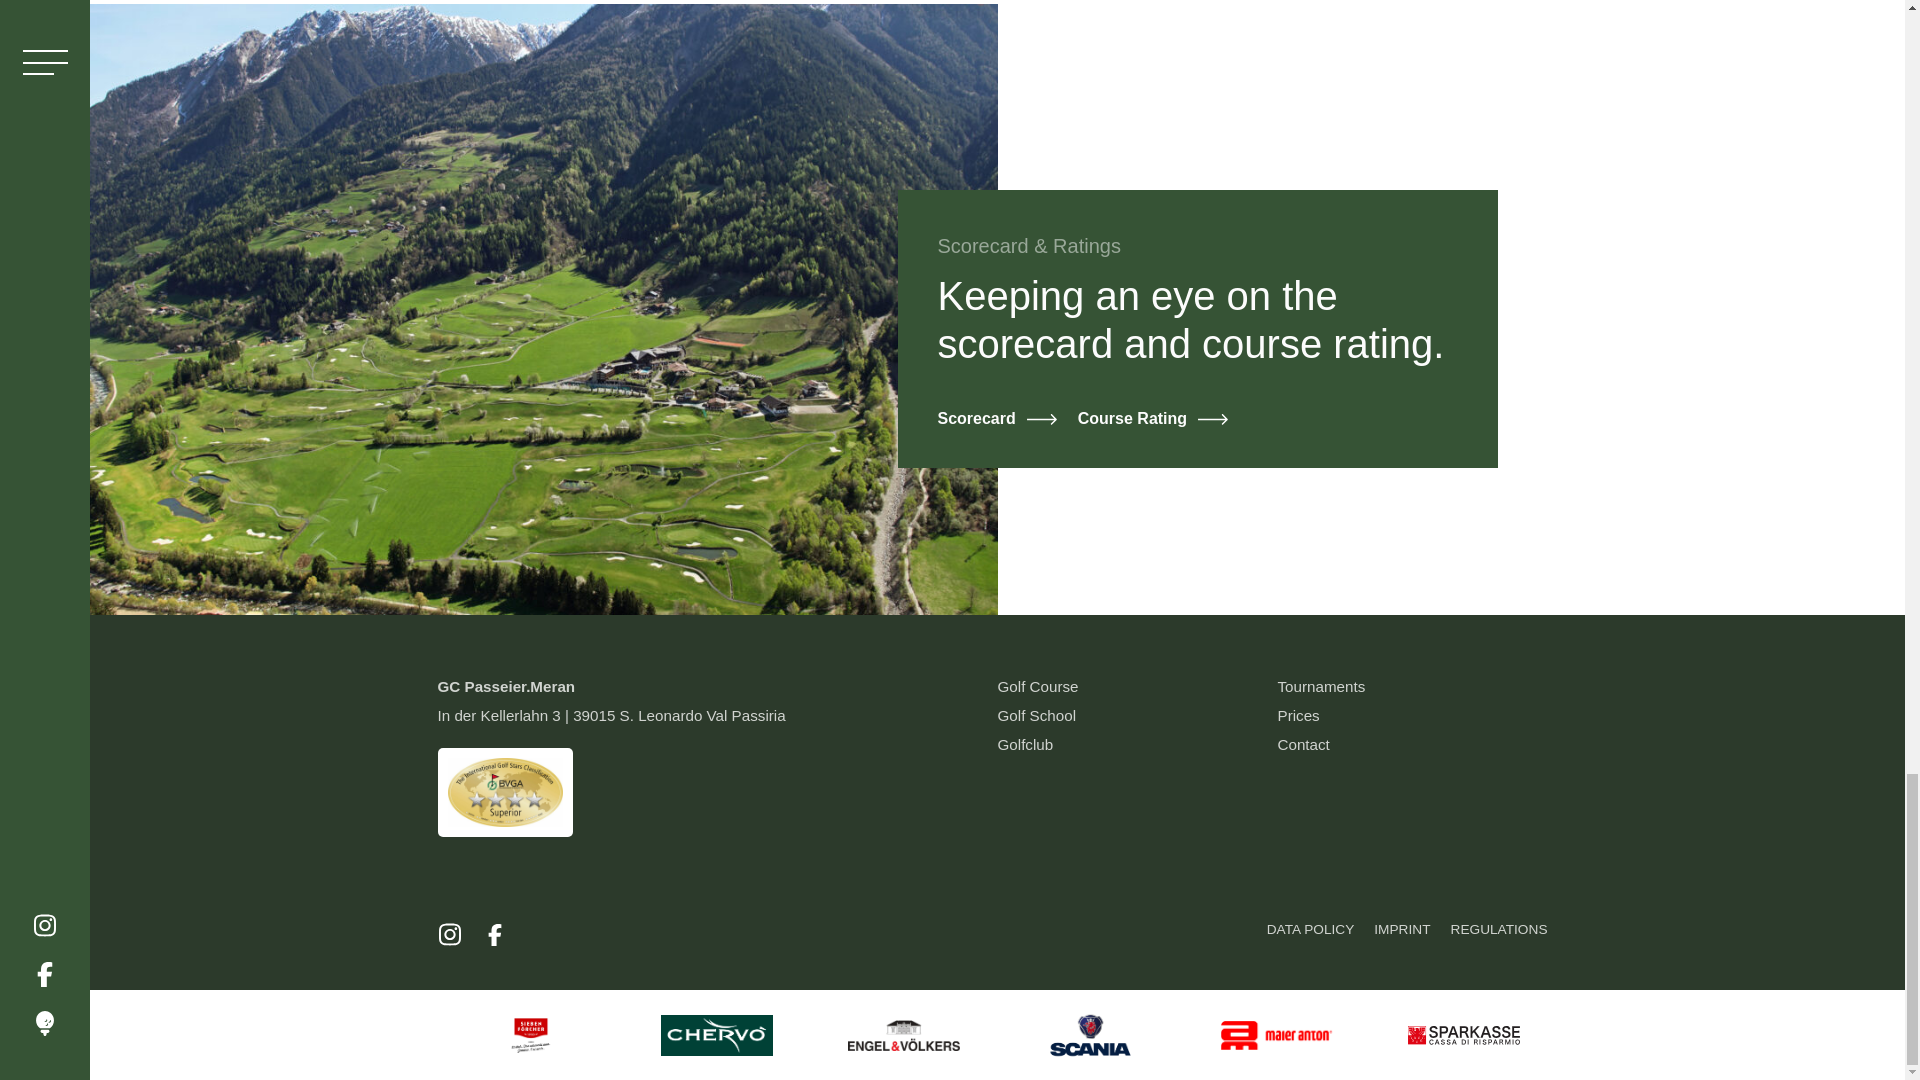  I want to click on Course Rating, so click(1152, 418).